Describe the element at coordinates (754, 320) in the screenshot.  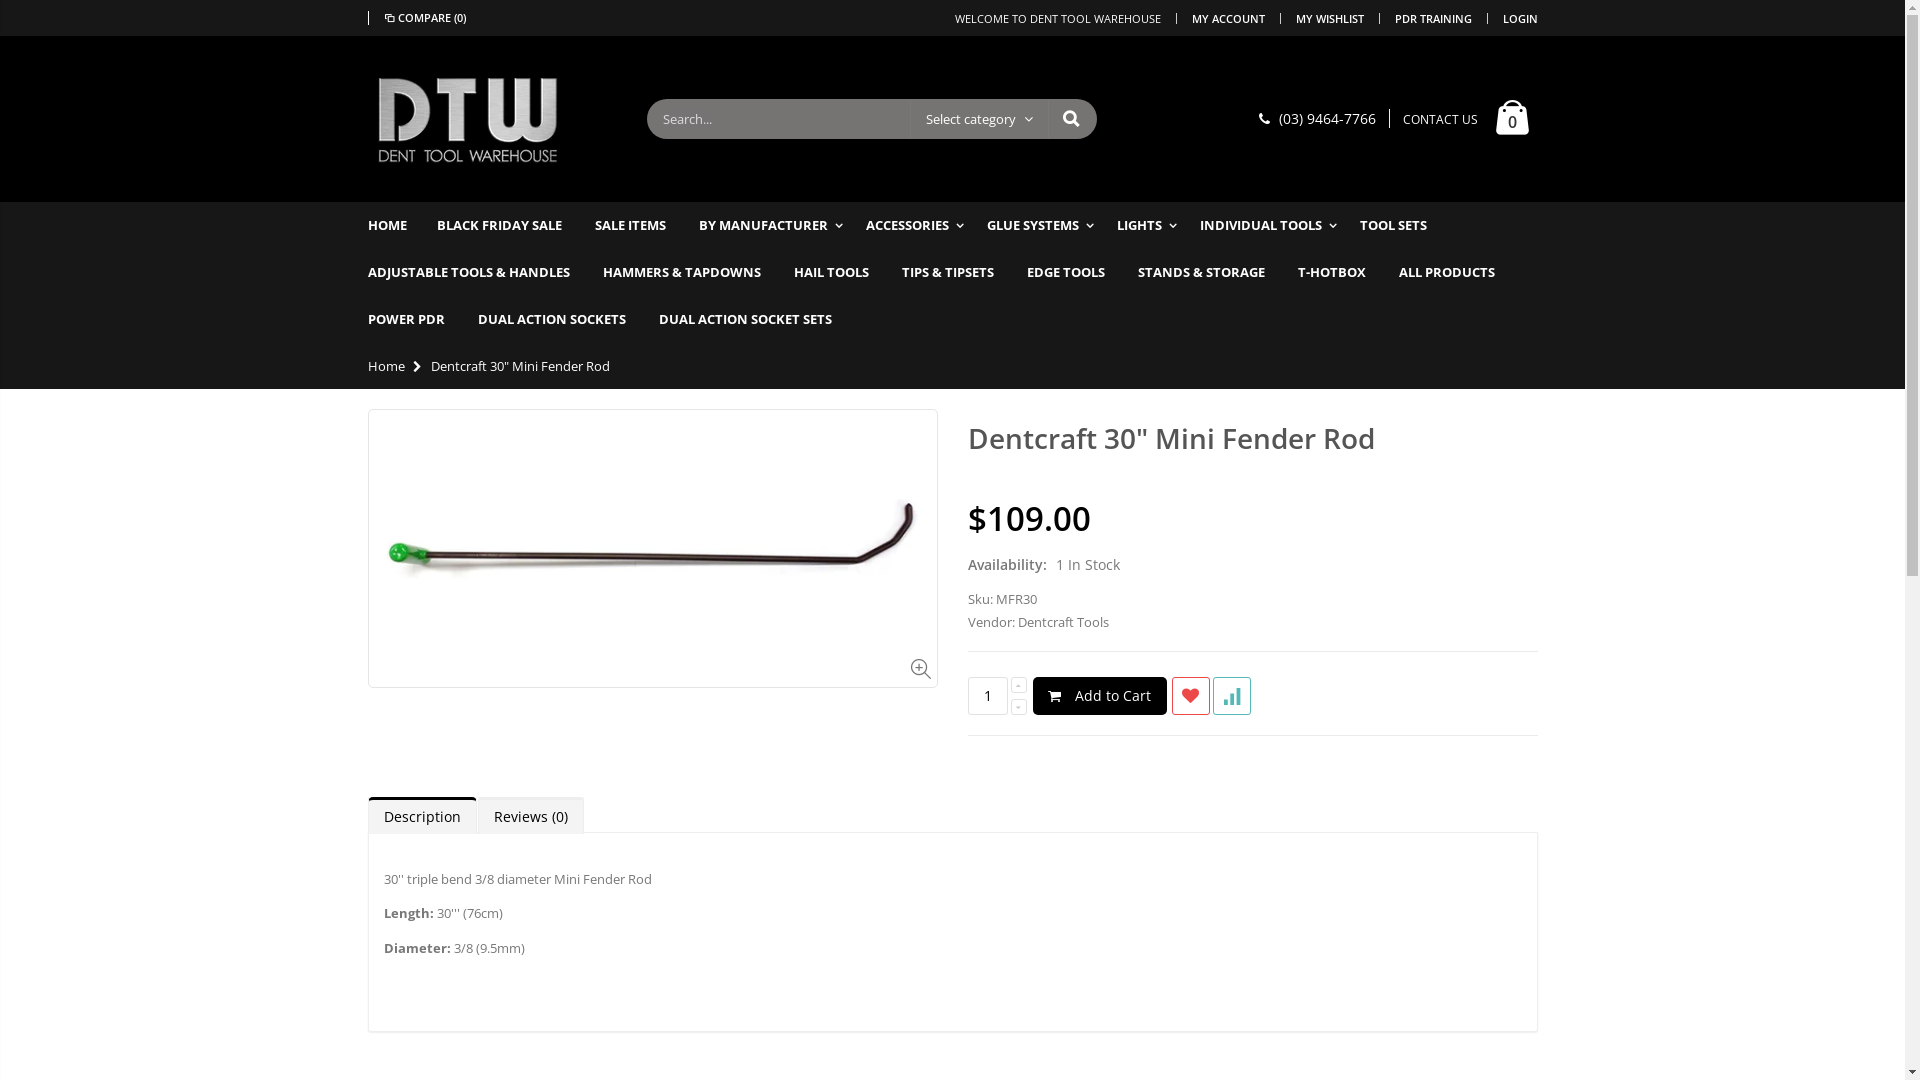
I see `DUAL ACTION SOCKET SETS` at that location.